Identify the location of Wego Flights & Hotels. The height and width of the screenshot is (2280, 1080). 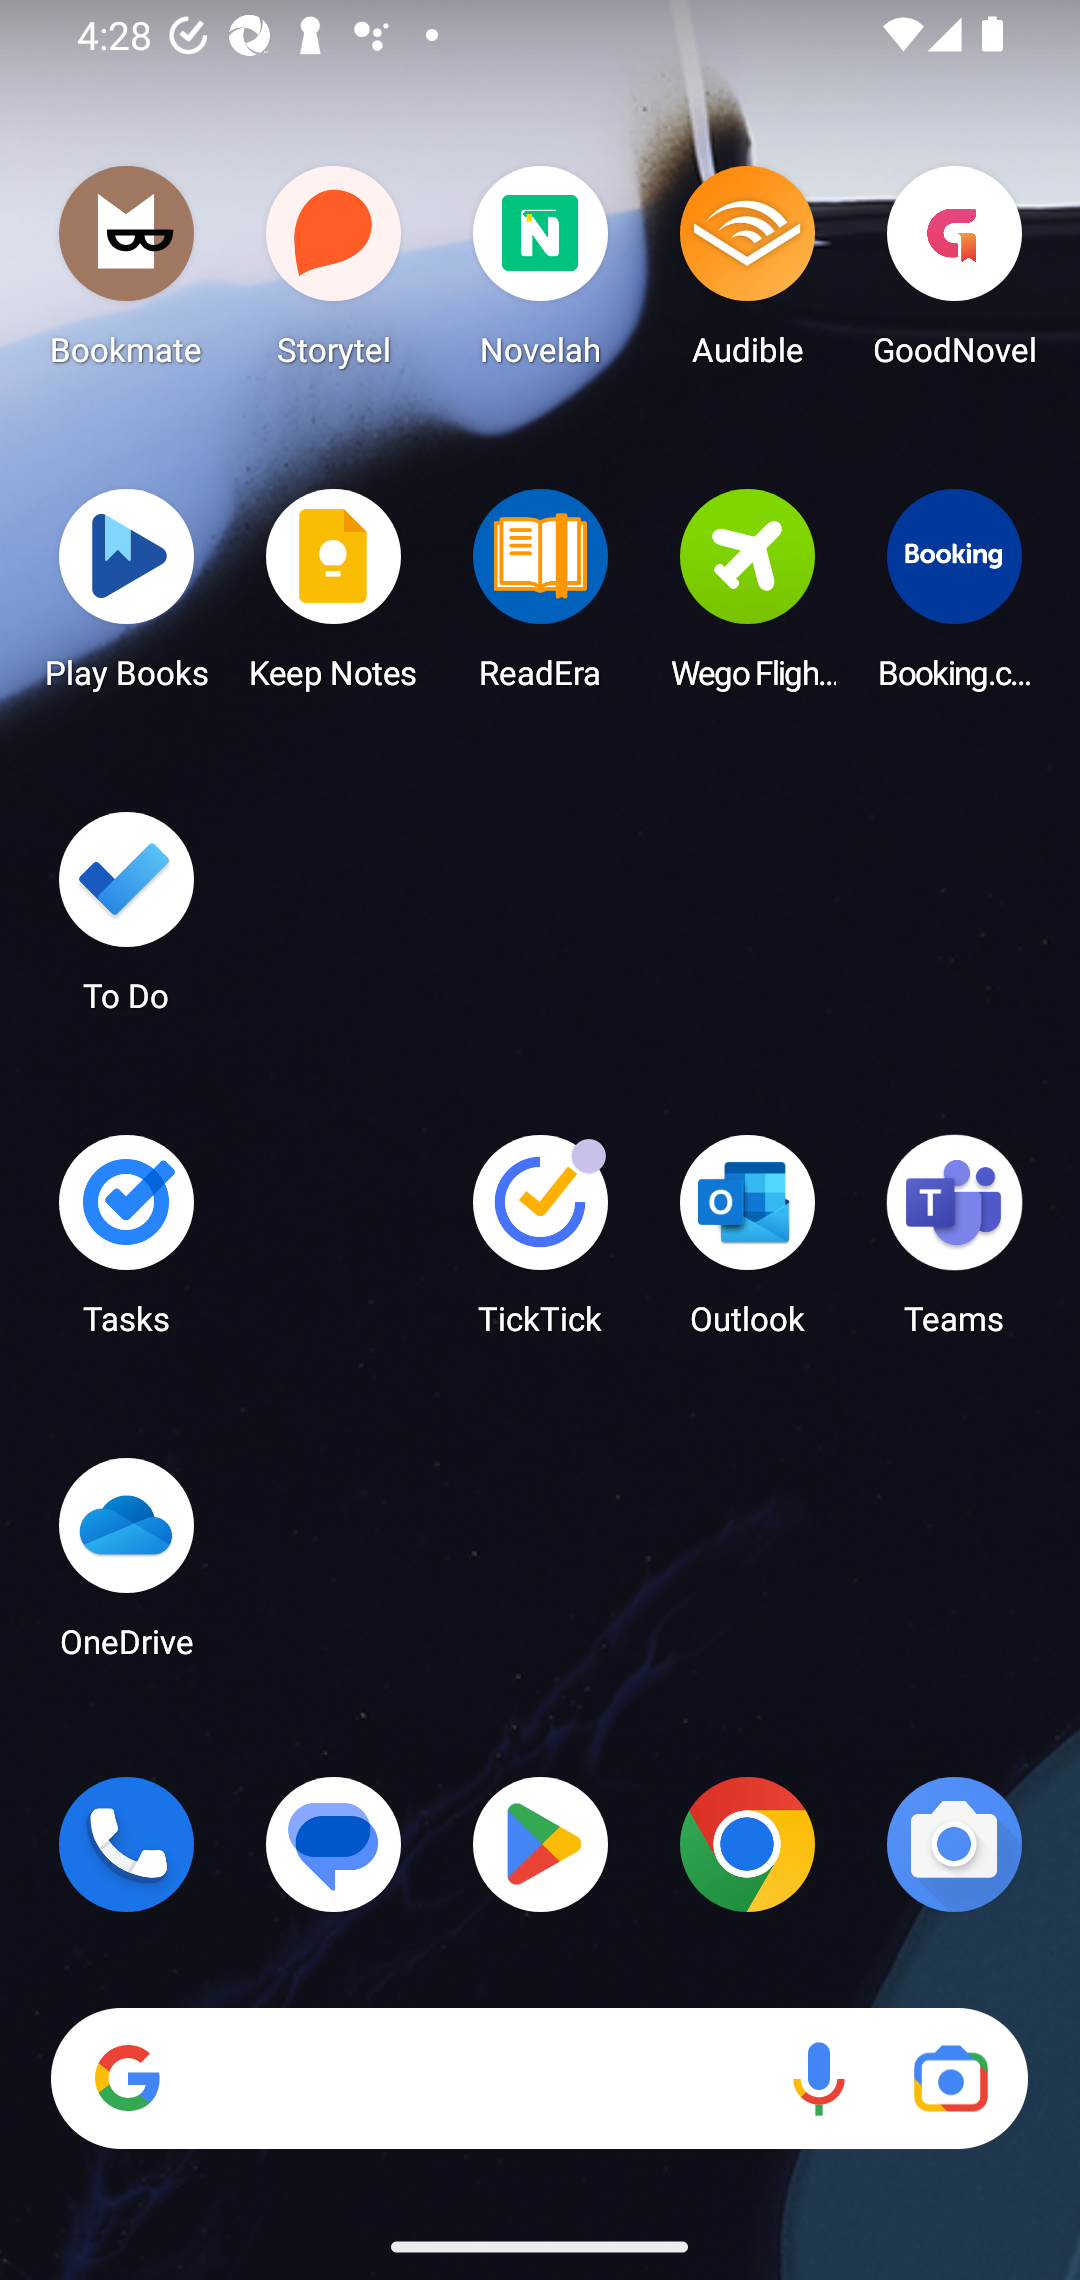
(747, 597).